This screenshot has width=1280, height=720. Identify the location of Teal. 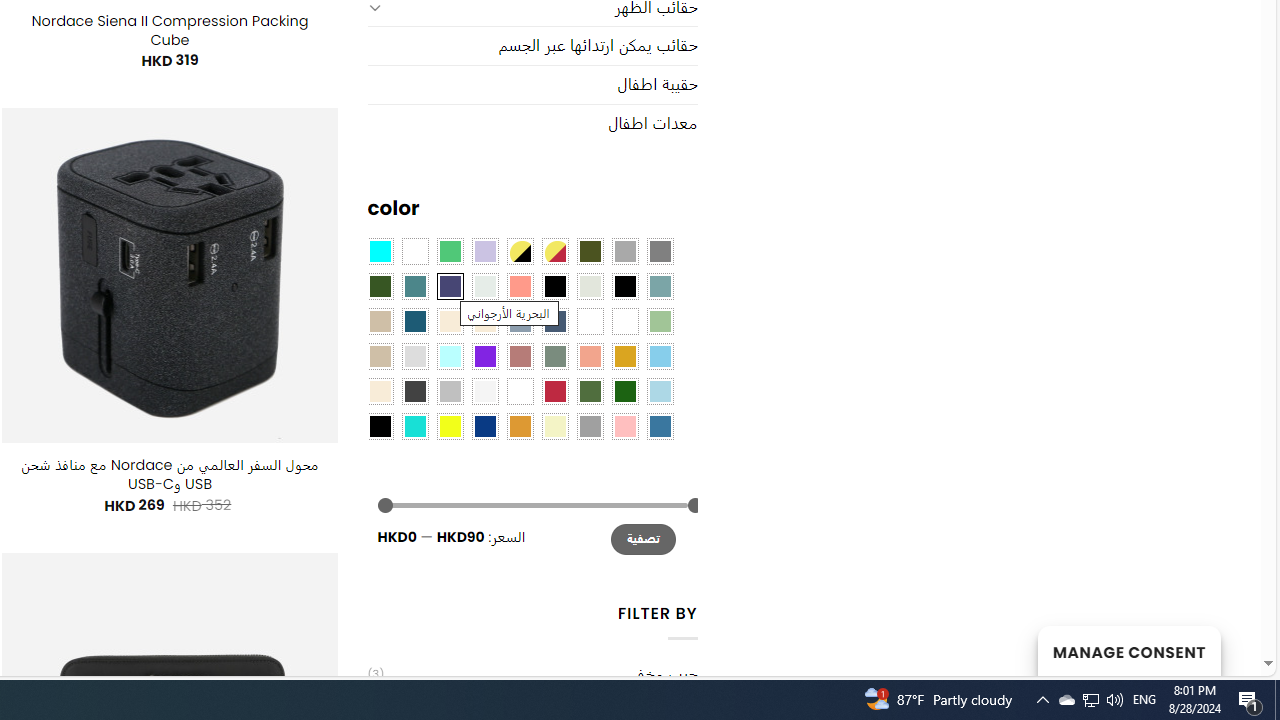
(414, 285).